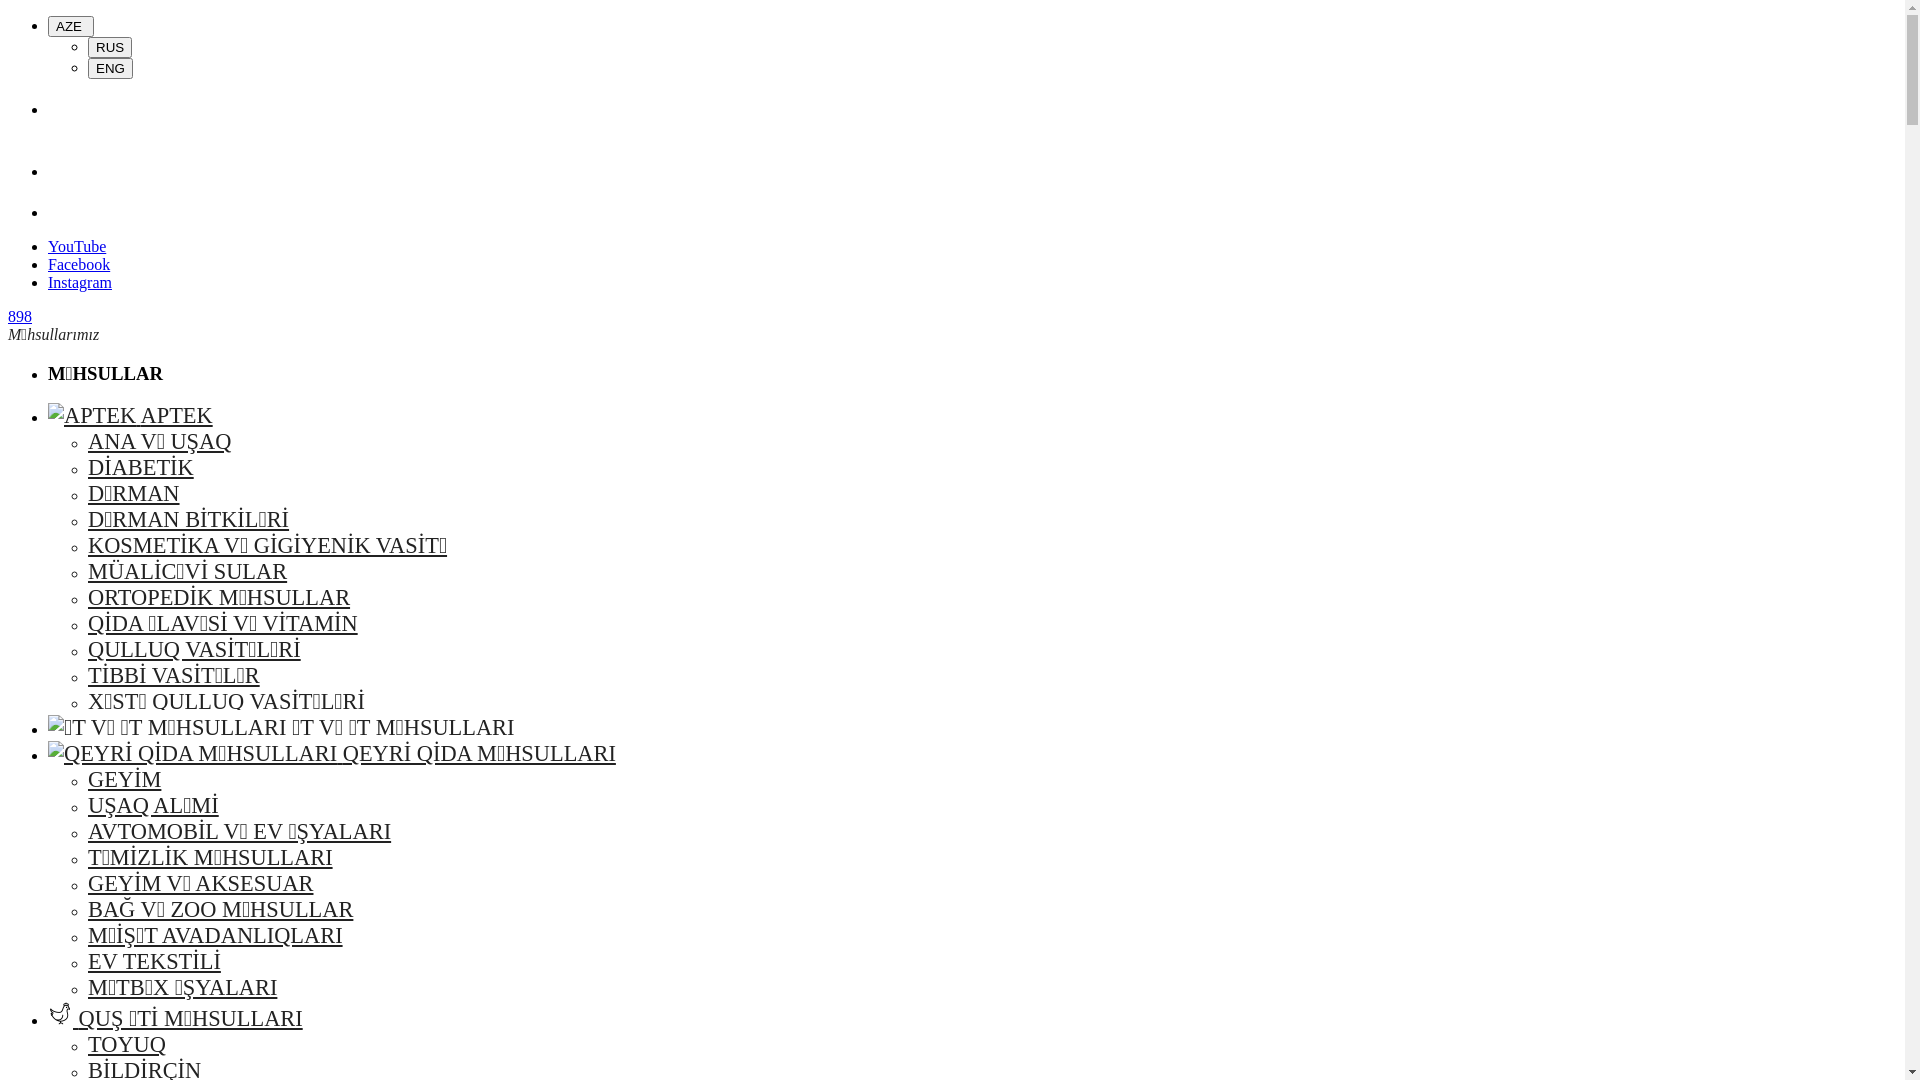 The image size is (1920, 1080). What do you see at coordinates (110, 48) in the screenshot?
I see `RUS` at bounding box center [110, 48].